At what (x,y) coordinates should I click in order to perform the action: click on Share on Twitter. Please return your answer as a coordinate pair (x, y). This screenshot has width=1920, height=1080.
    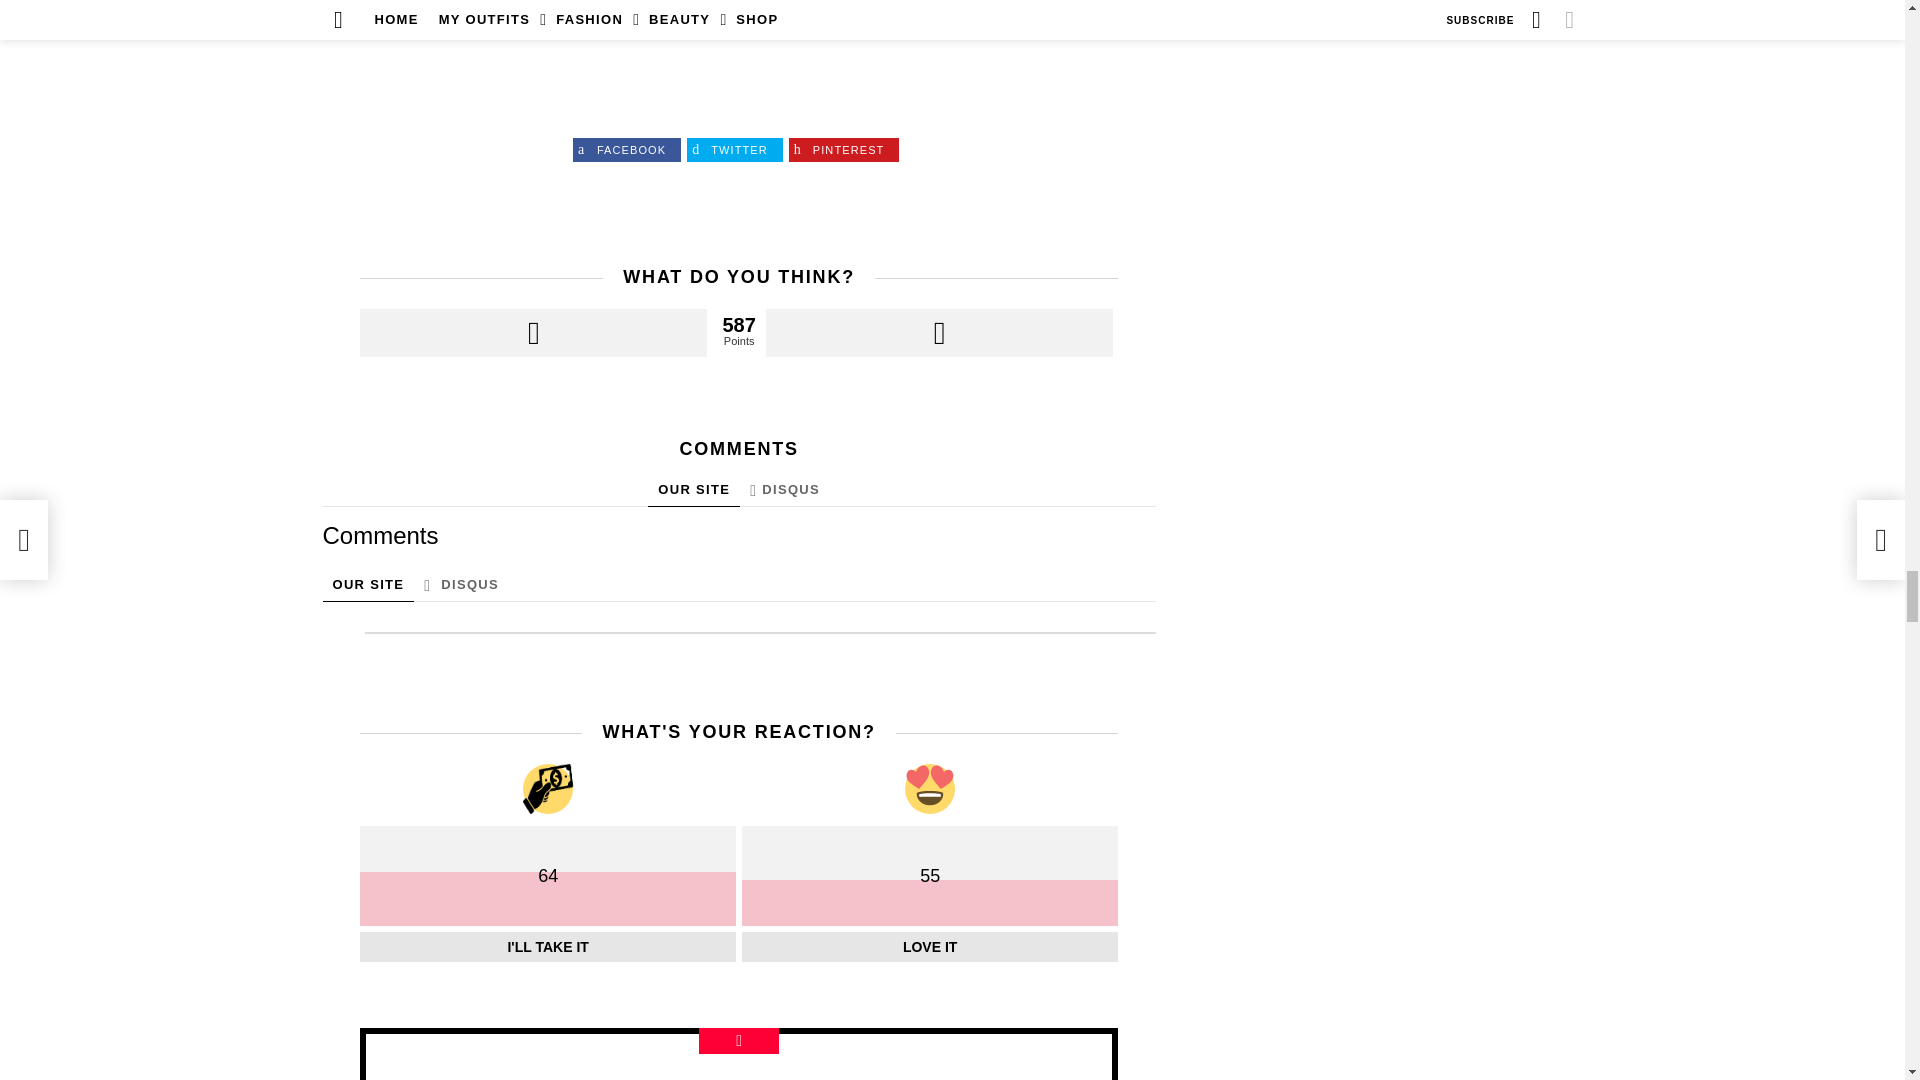
    Looking at the image, I should click on (735, 150).